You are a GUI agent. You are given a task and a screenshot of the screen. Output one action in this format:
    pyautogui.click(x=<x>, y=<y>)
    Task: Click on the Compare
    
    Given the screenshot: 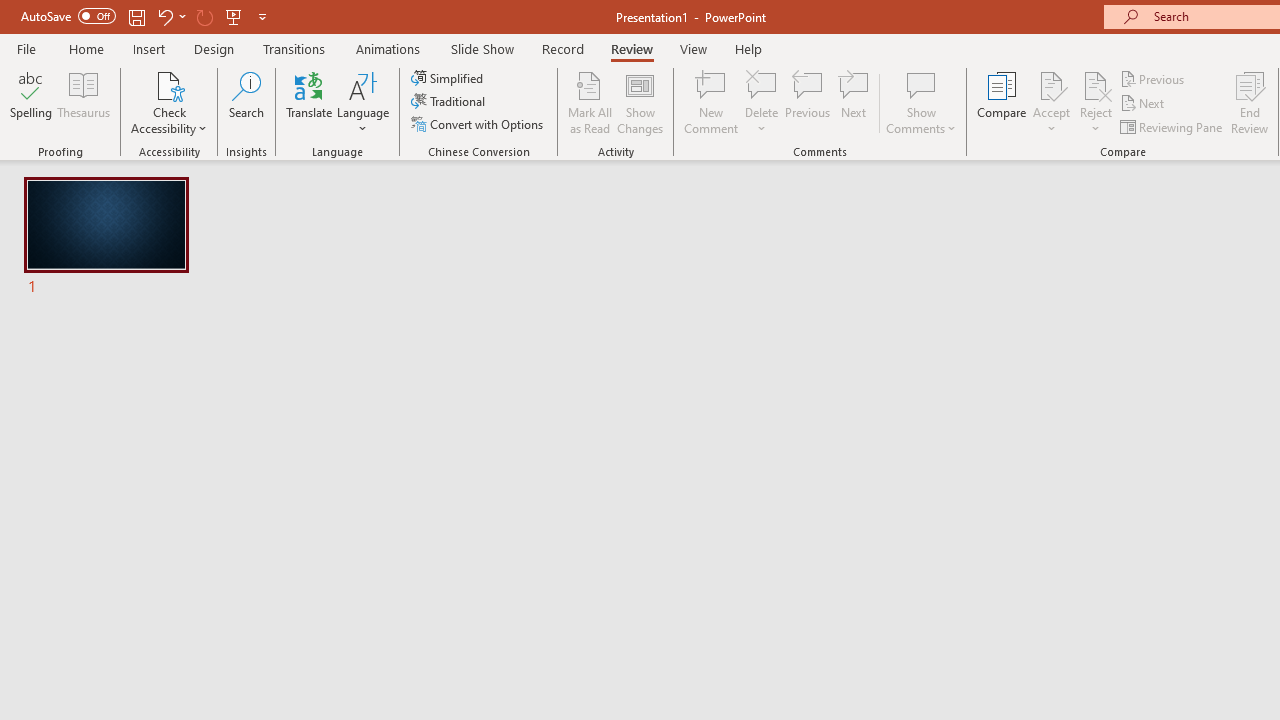 What is the action you would take?
    pyautogui.click(x=1002, y=102)
    